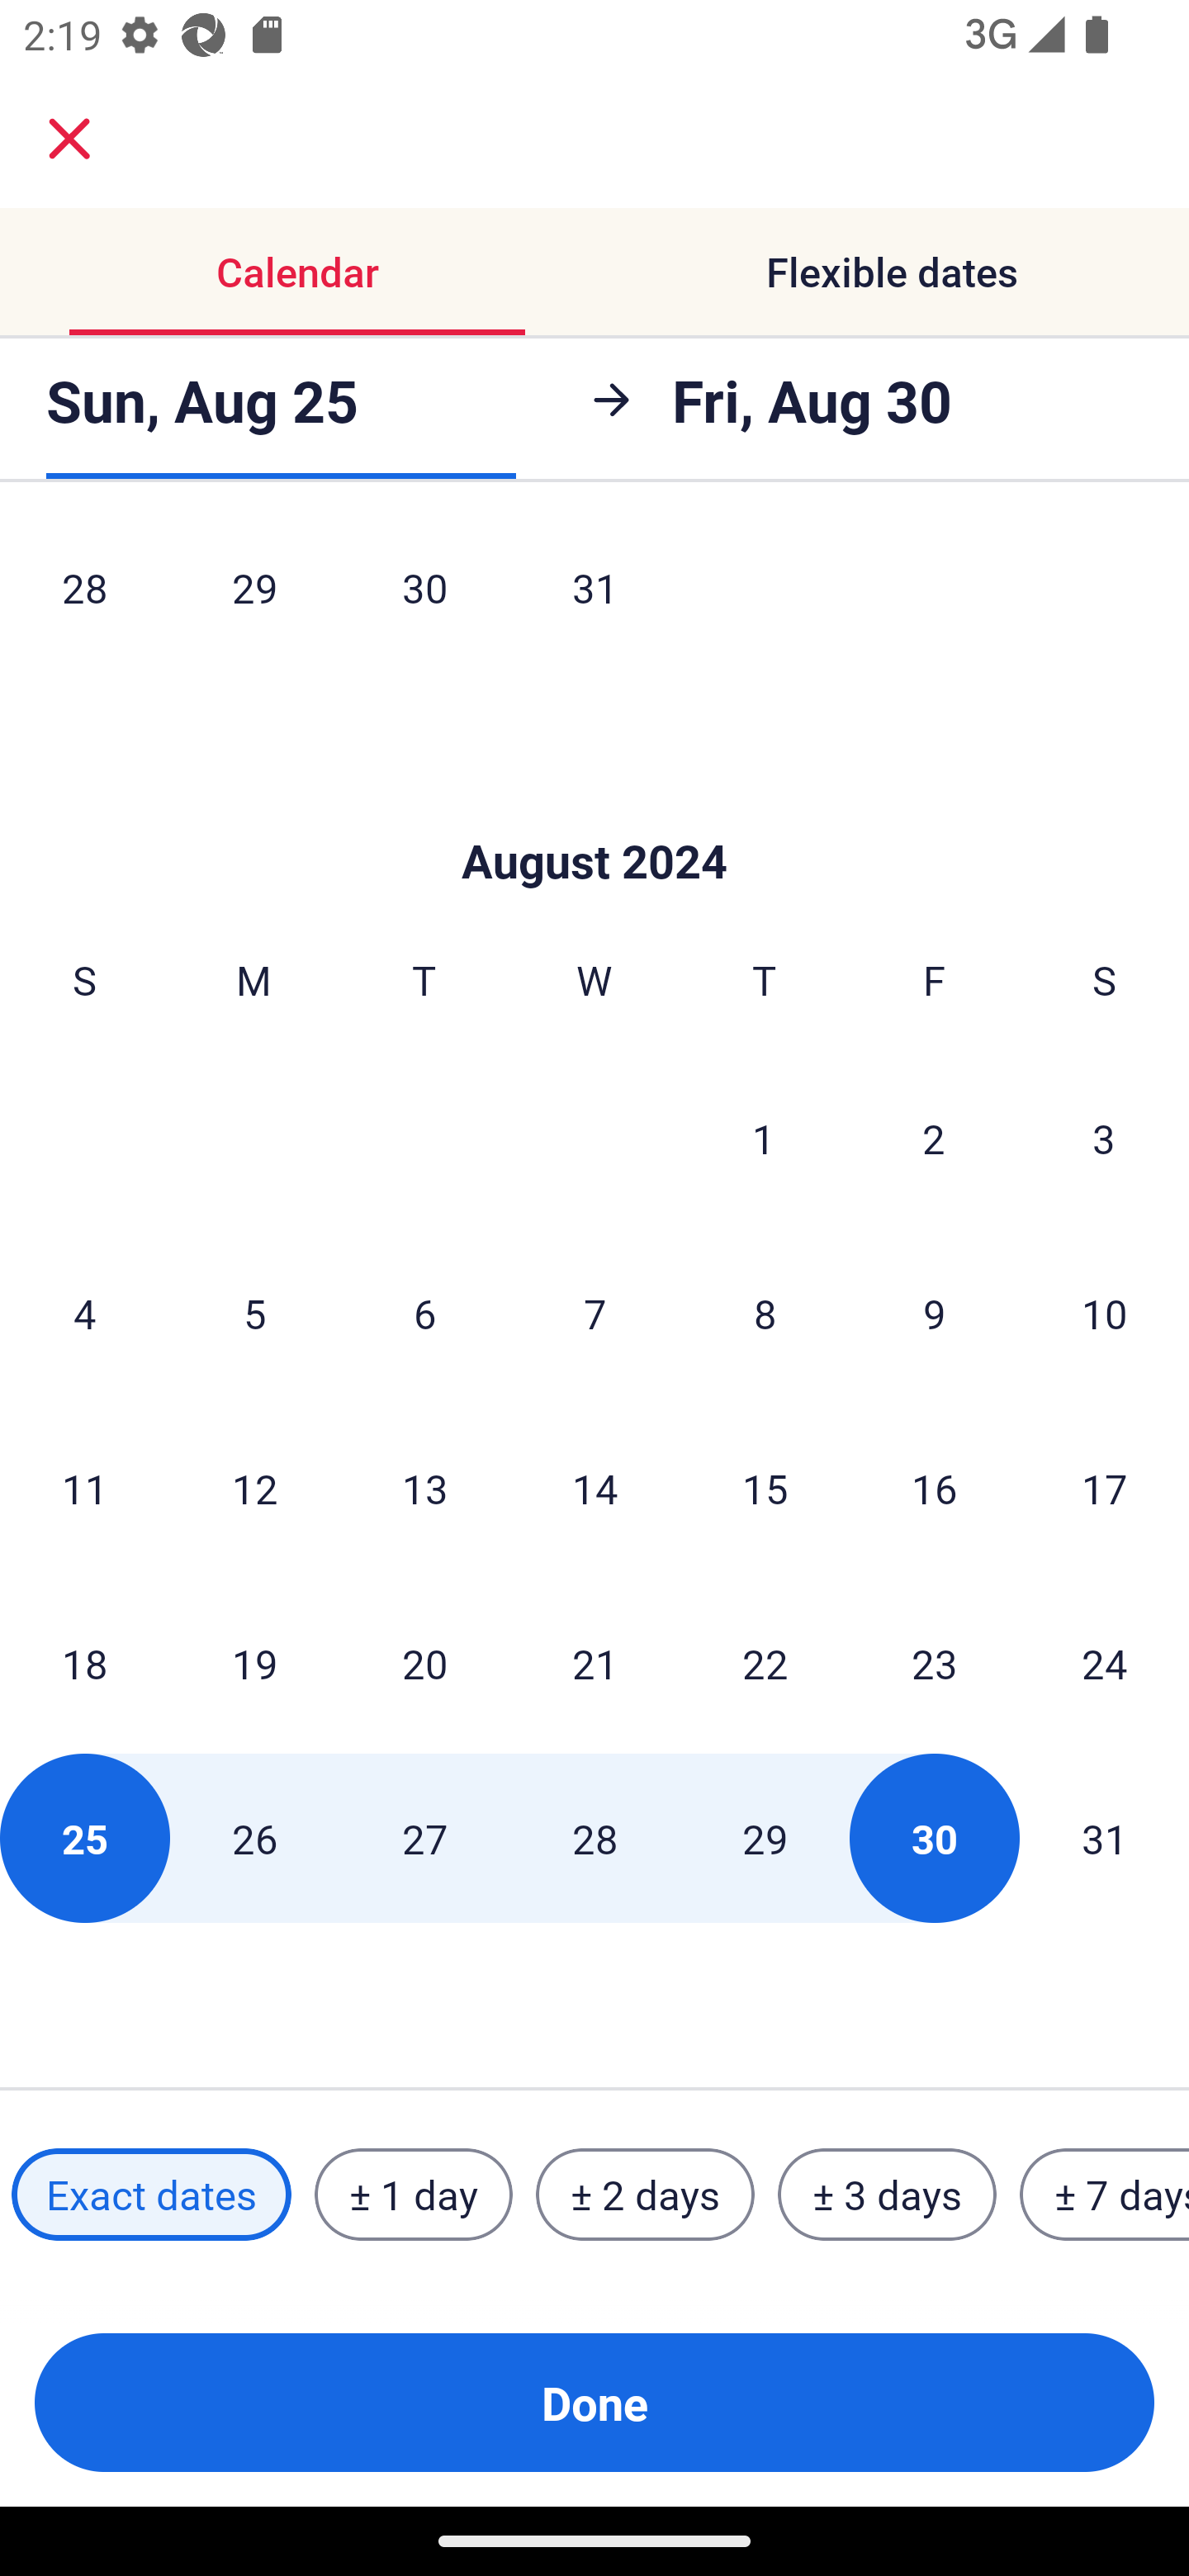  What do you see at coordinates (84, 1664) in the screenshot?
I see `18 Sunday, August 18, 2024` at bounding box center [84, 1664].